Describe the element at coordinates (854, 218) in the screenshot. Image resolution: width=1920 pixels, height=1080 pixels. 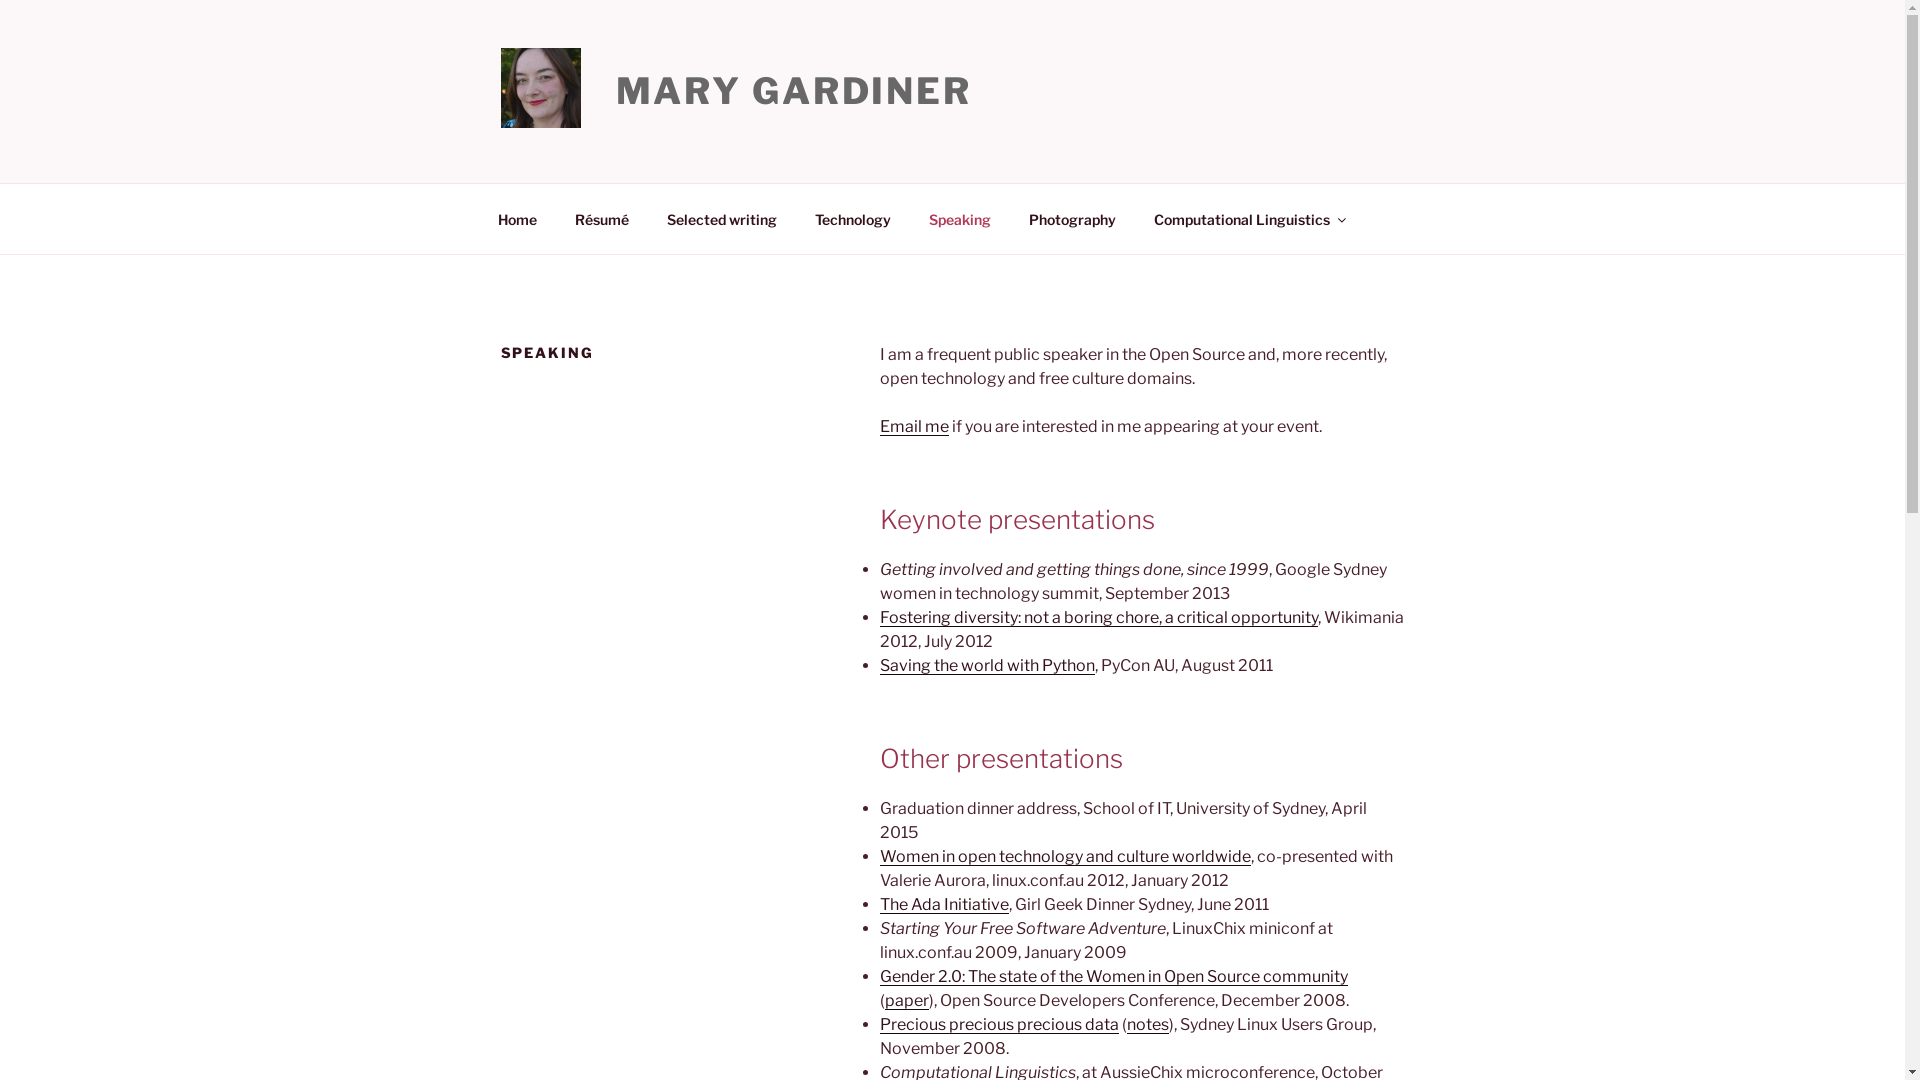
I see `Technology` at that location.